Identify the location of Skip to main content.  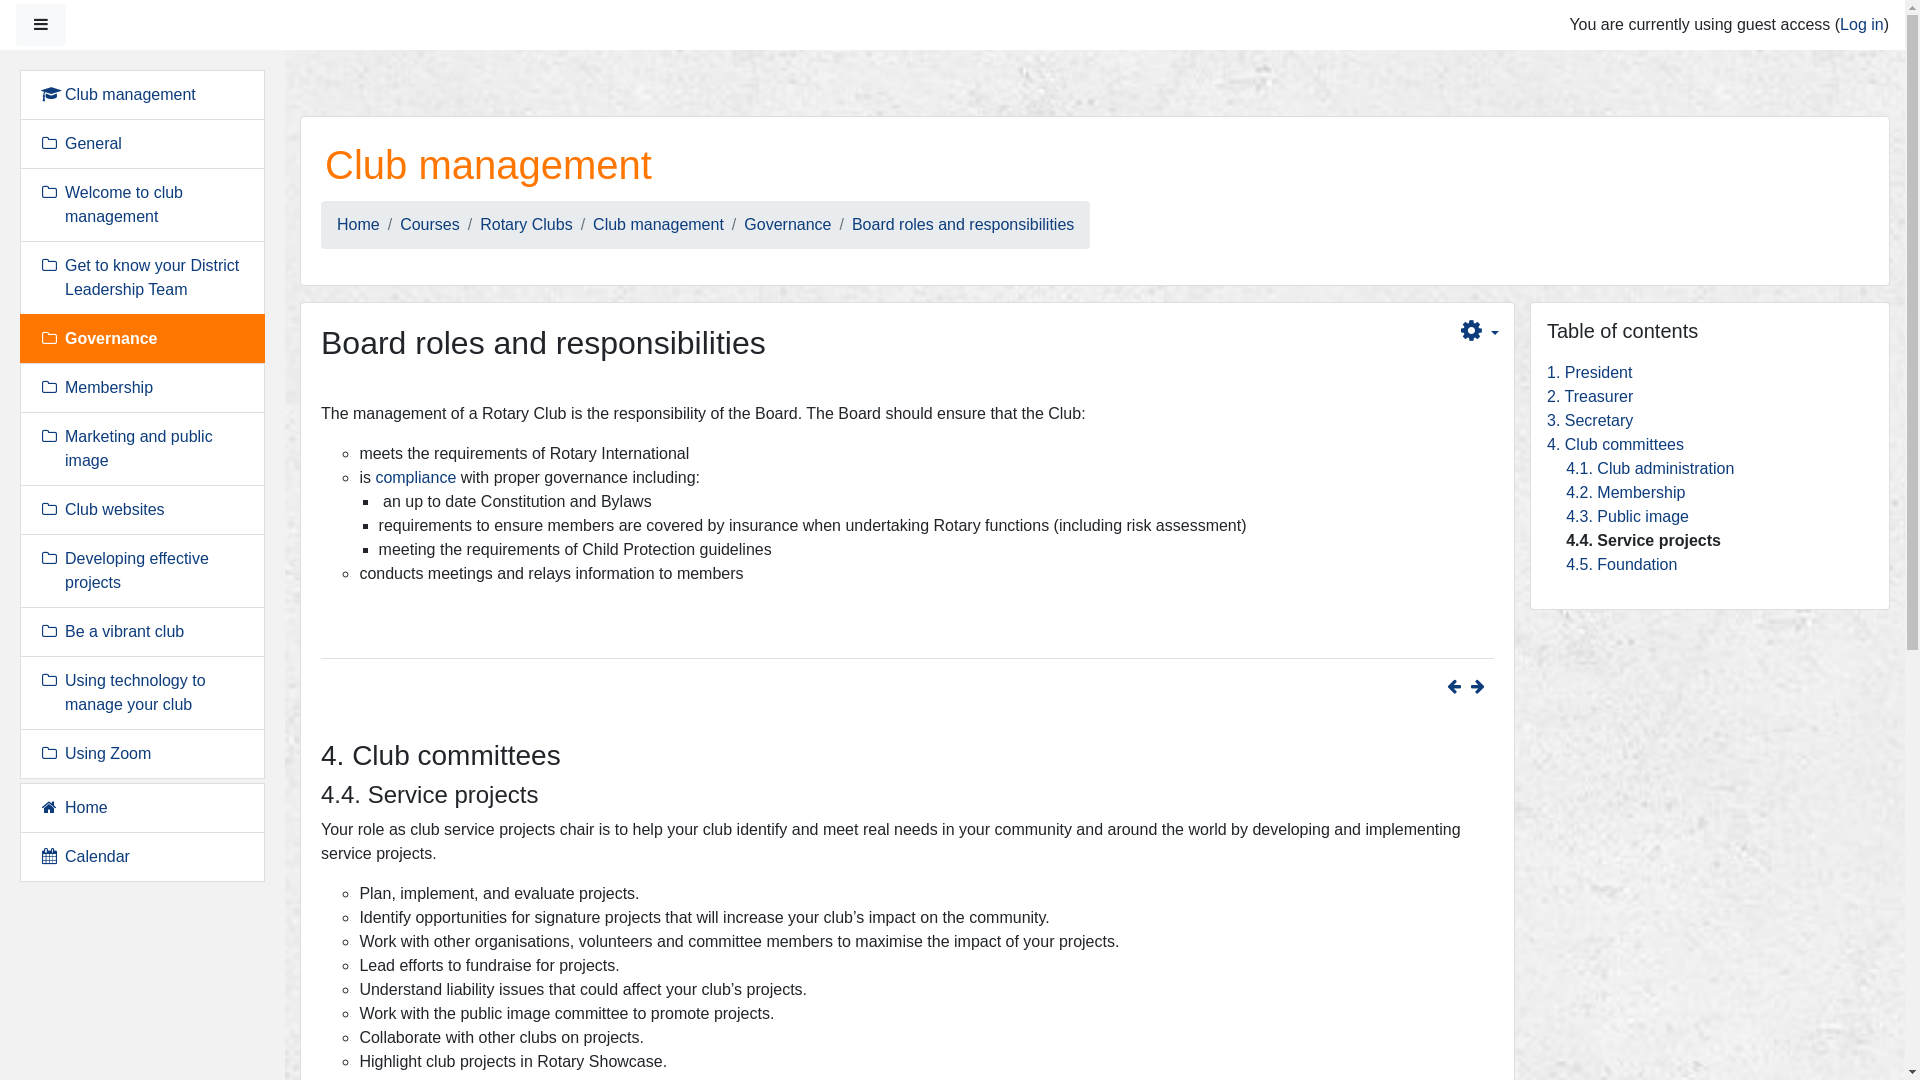
(284, 50).